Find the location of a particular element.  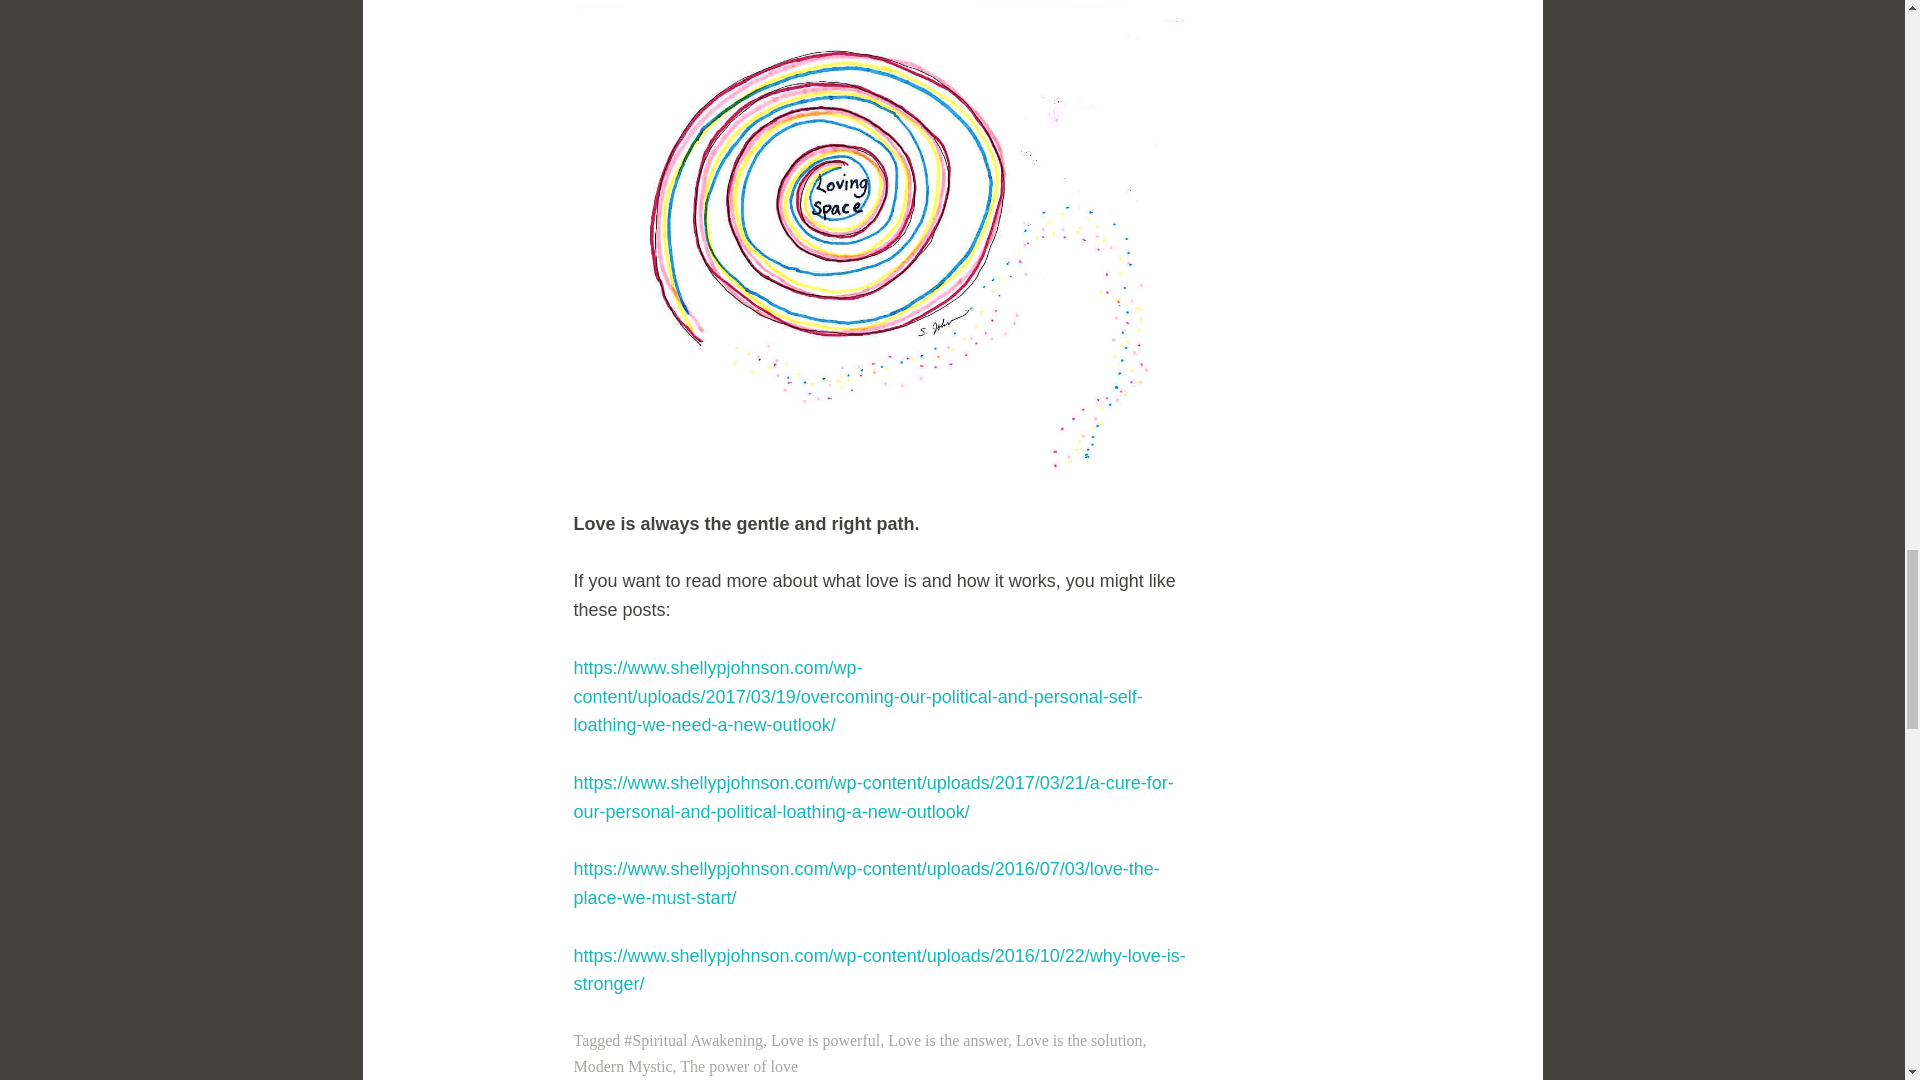

Love is powerful is located at coordinates (825, 1040).